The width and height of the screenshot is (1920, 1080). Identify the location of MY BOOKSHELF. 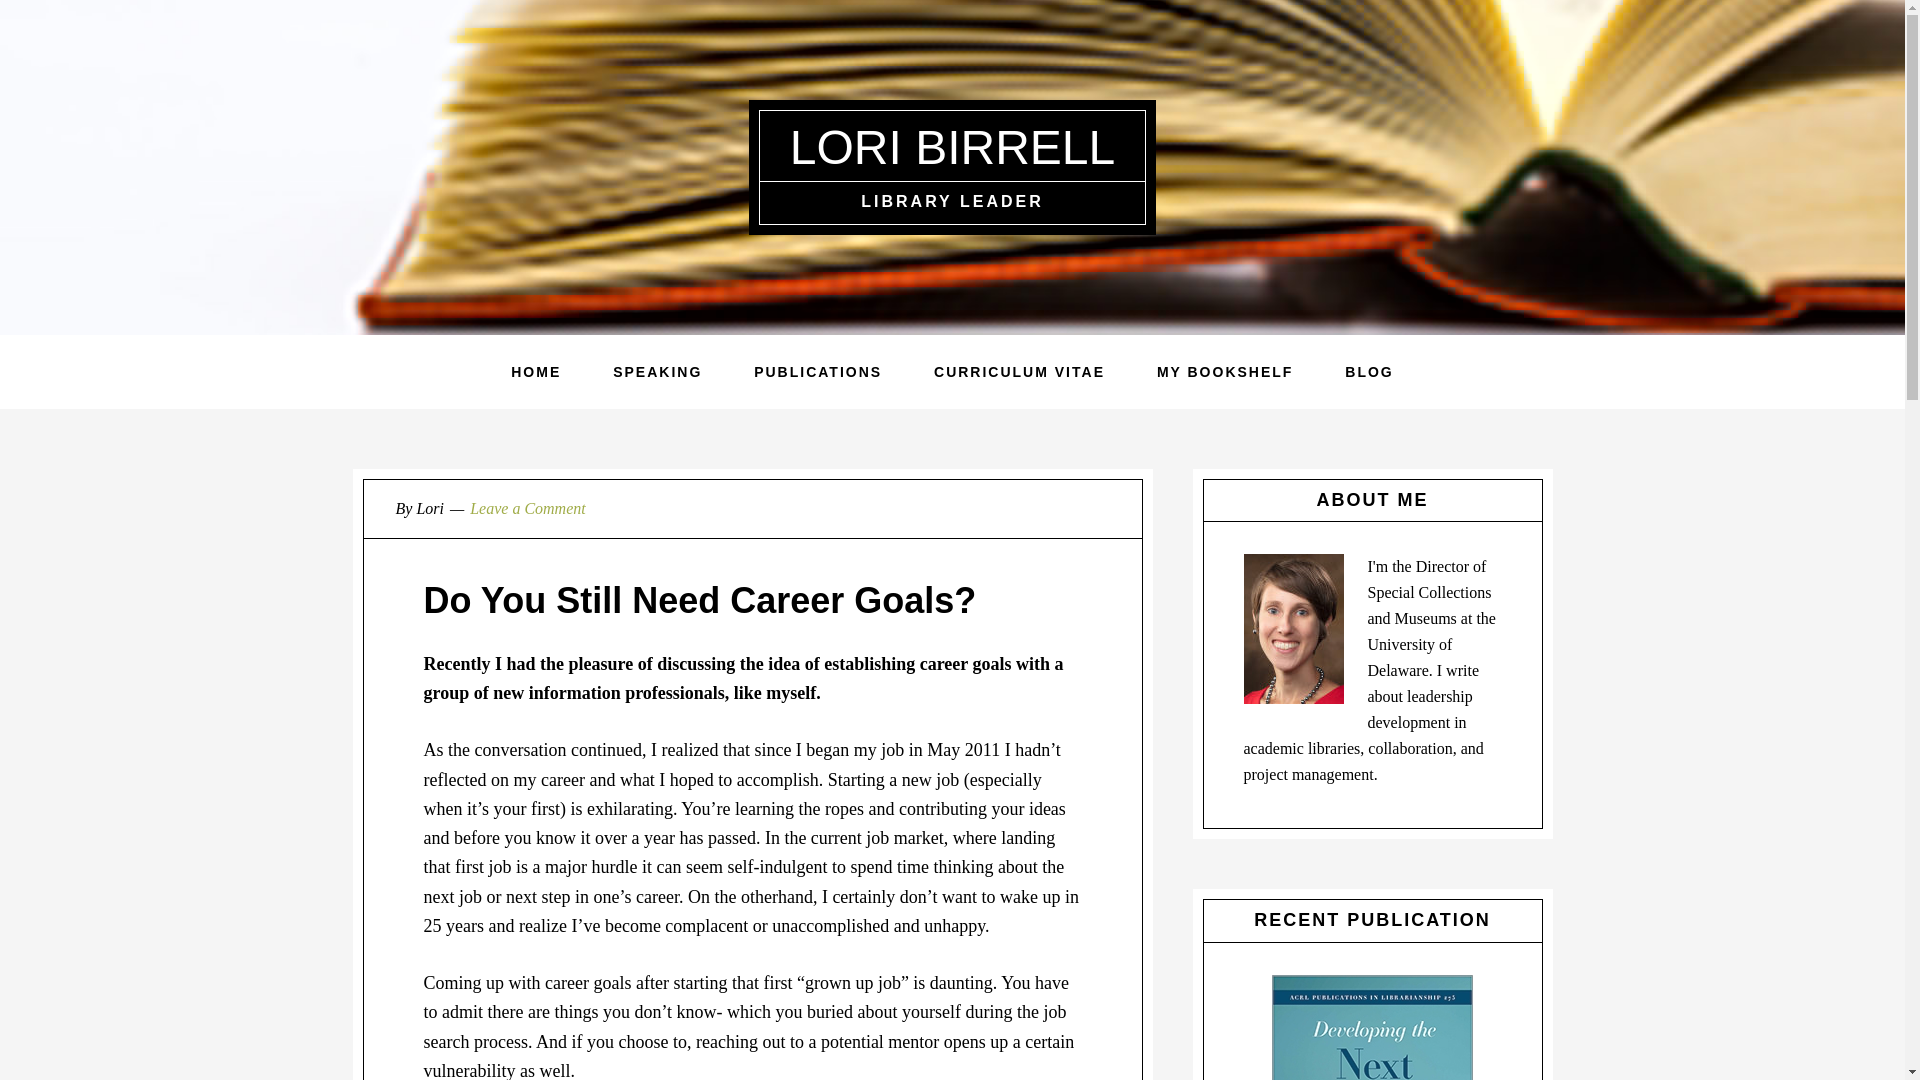
(1224, 372).